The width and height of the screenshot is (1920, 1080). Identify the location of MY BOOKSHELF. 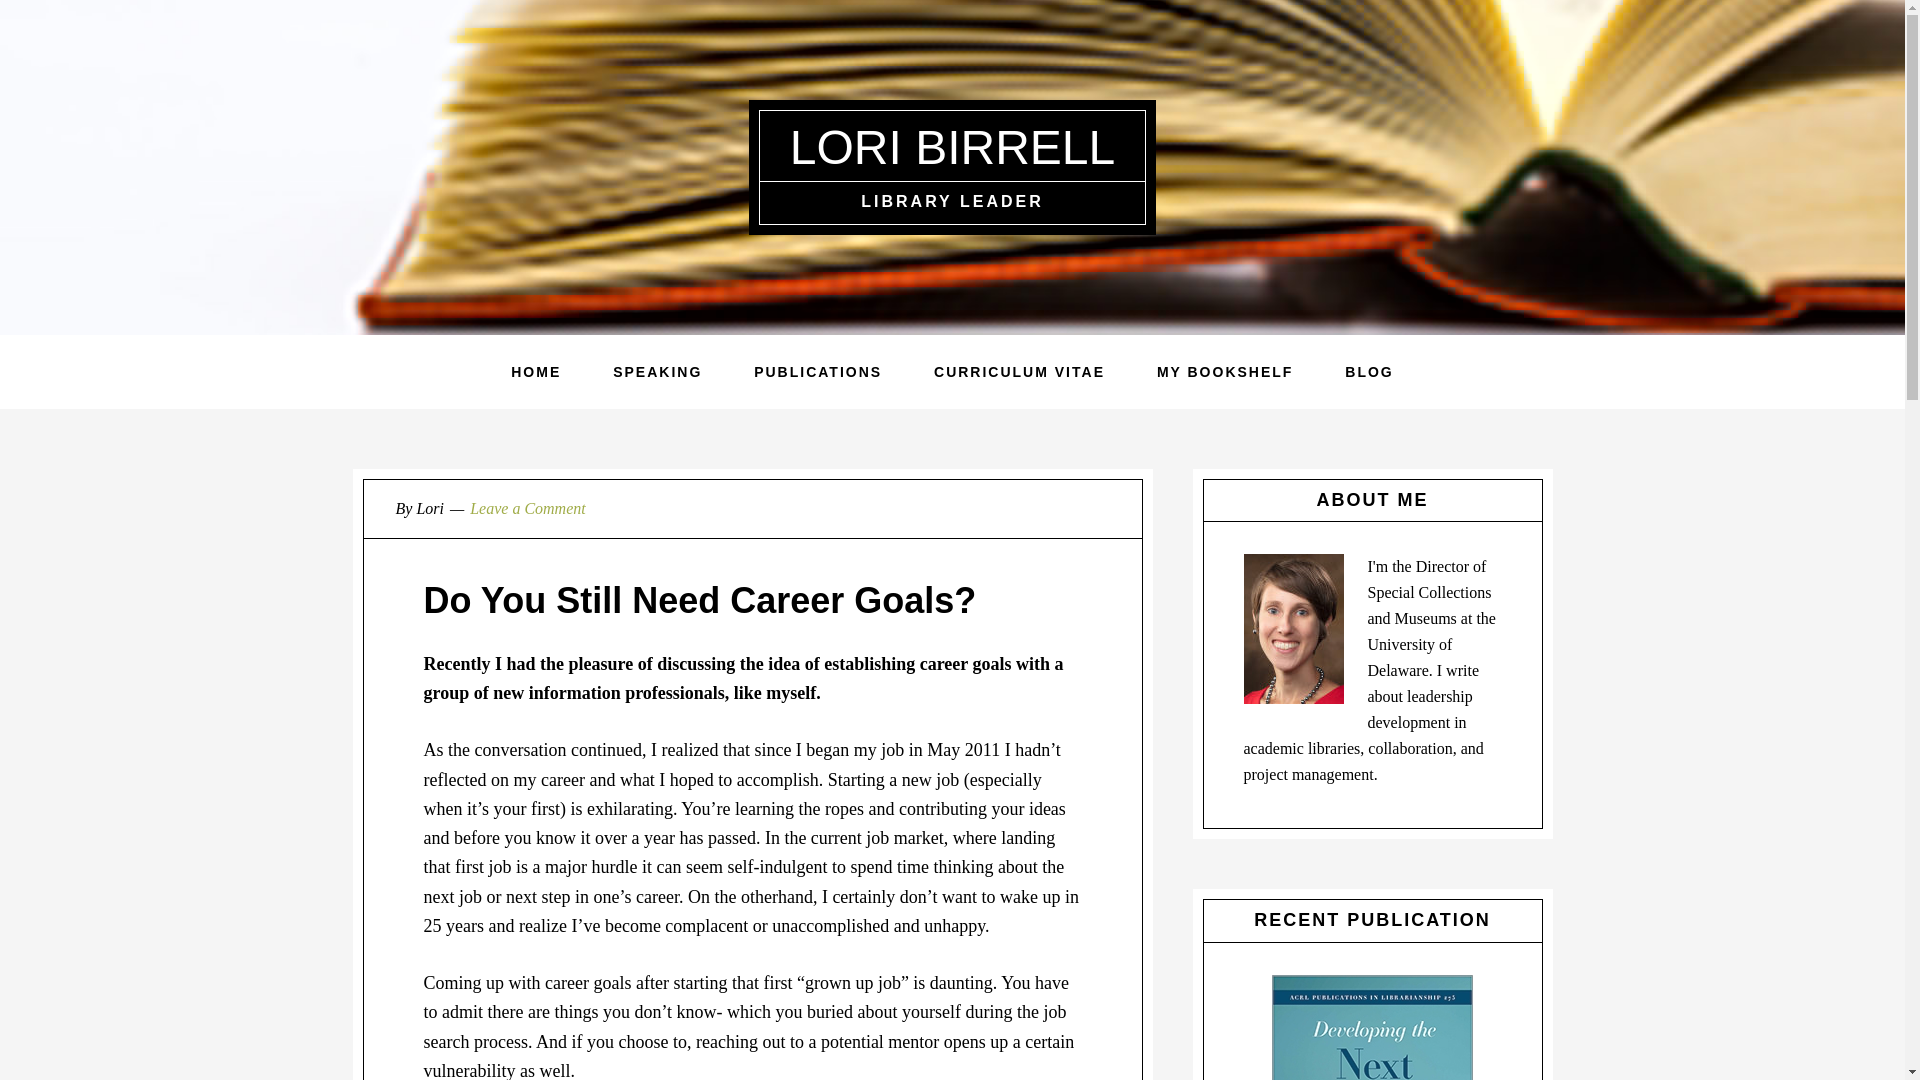
(1224, 372).